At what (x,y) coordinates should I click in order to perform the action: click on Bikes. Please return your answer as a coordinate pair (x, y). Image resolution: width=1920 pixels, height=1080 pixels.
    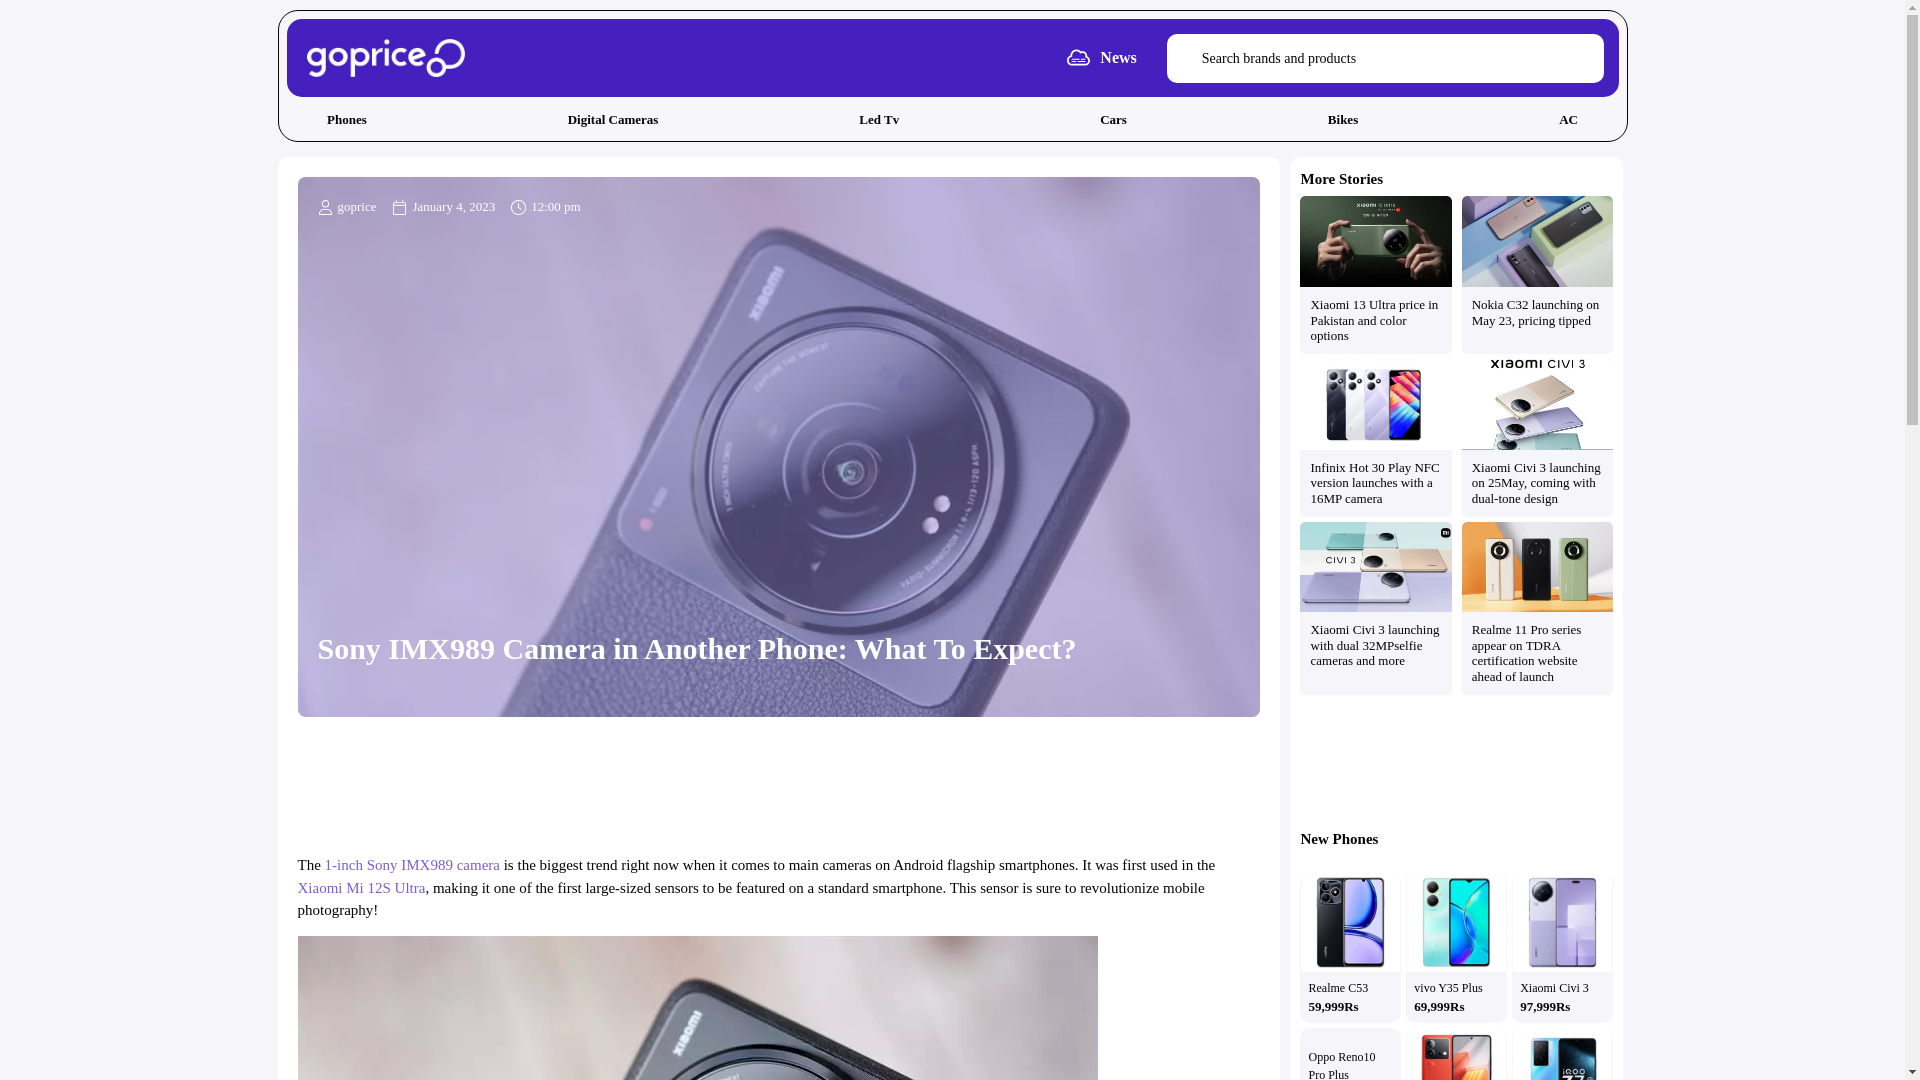
    Looking at the image, I should click on (1342, 120).